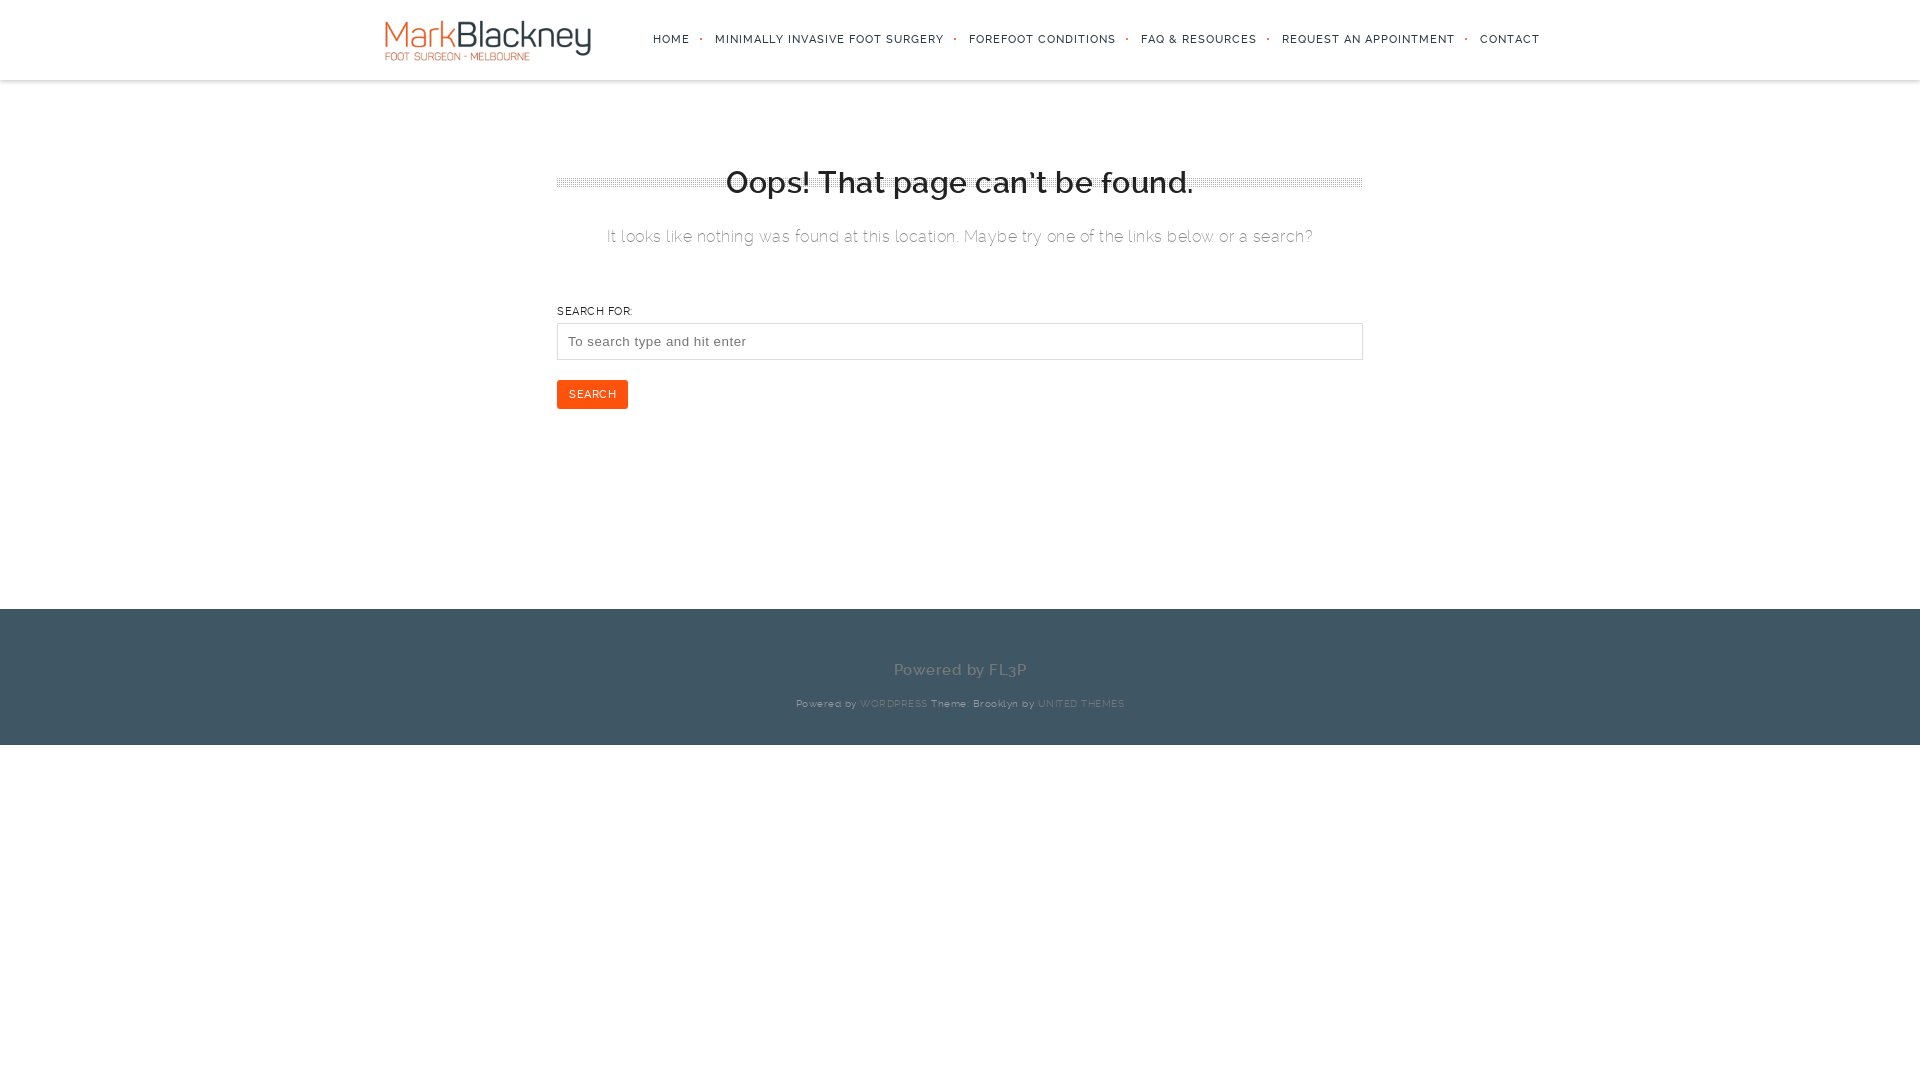 The width and height of the screenshot is (1920, 1080). Describe the element at coordinates (960, 342) in the screenshot. I see `Search for:` at that location.